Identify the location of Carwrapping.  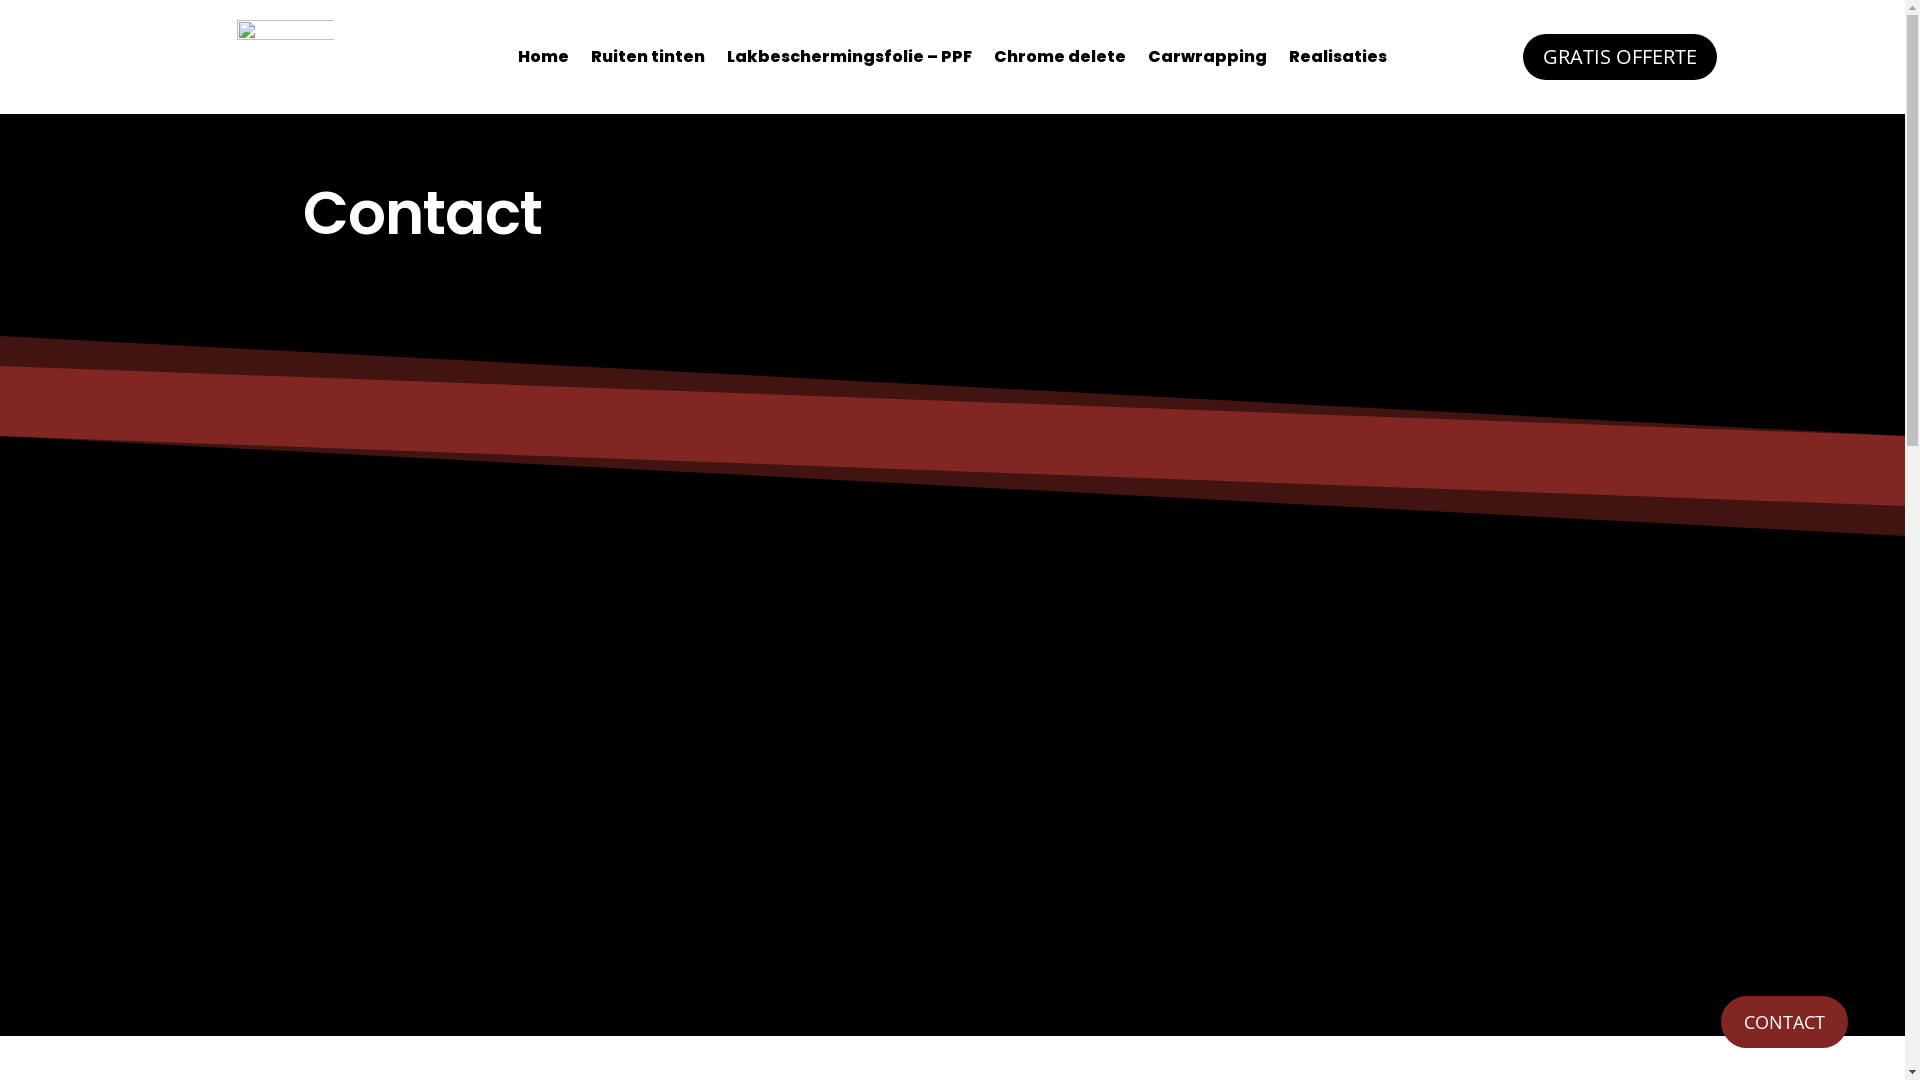
(1208, 60).